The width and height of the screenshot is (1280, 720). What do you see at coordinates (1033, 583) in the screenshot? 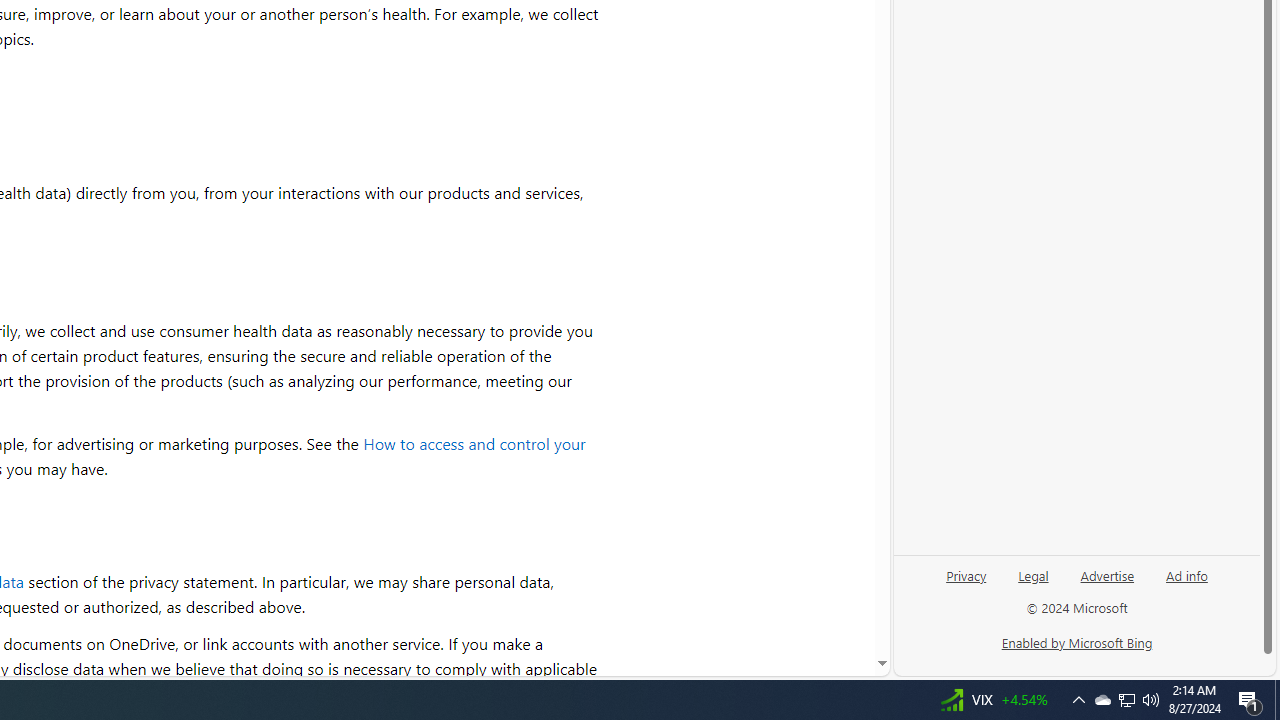
I see `Legal` at bounding box center [1033, 583].